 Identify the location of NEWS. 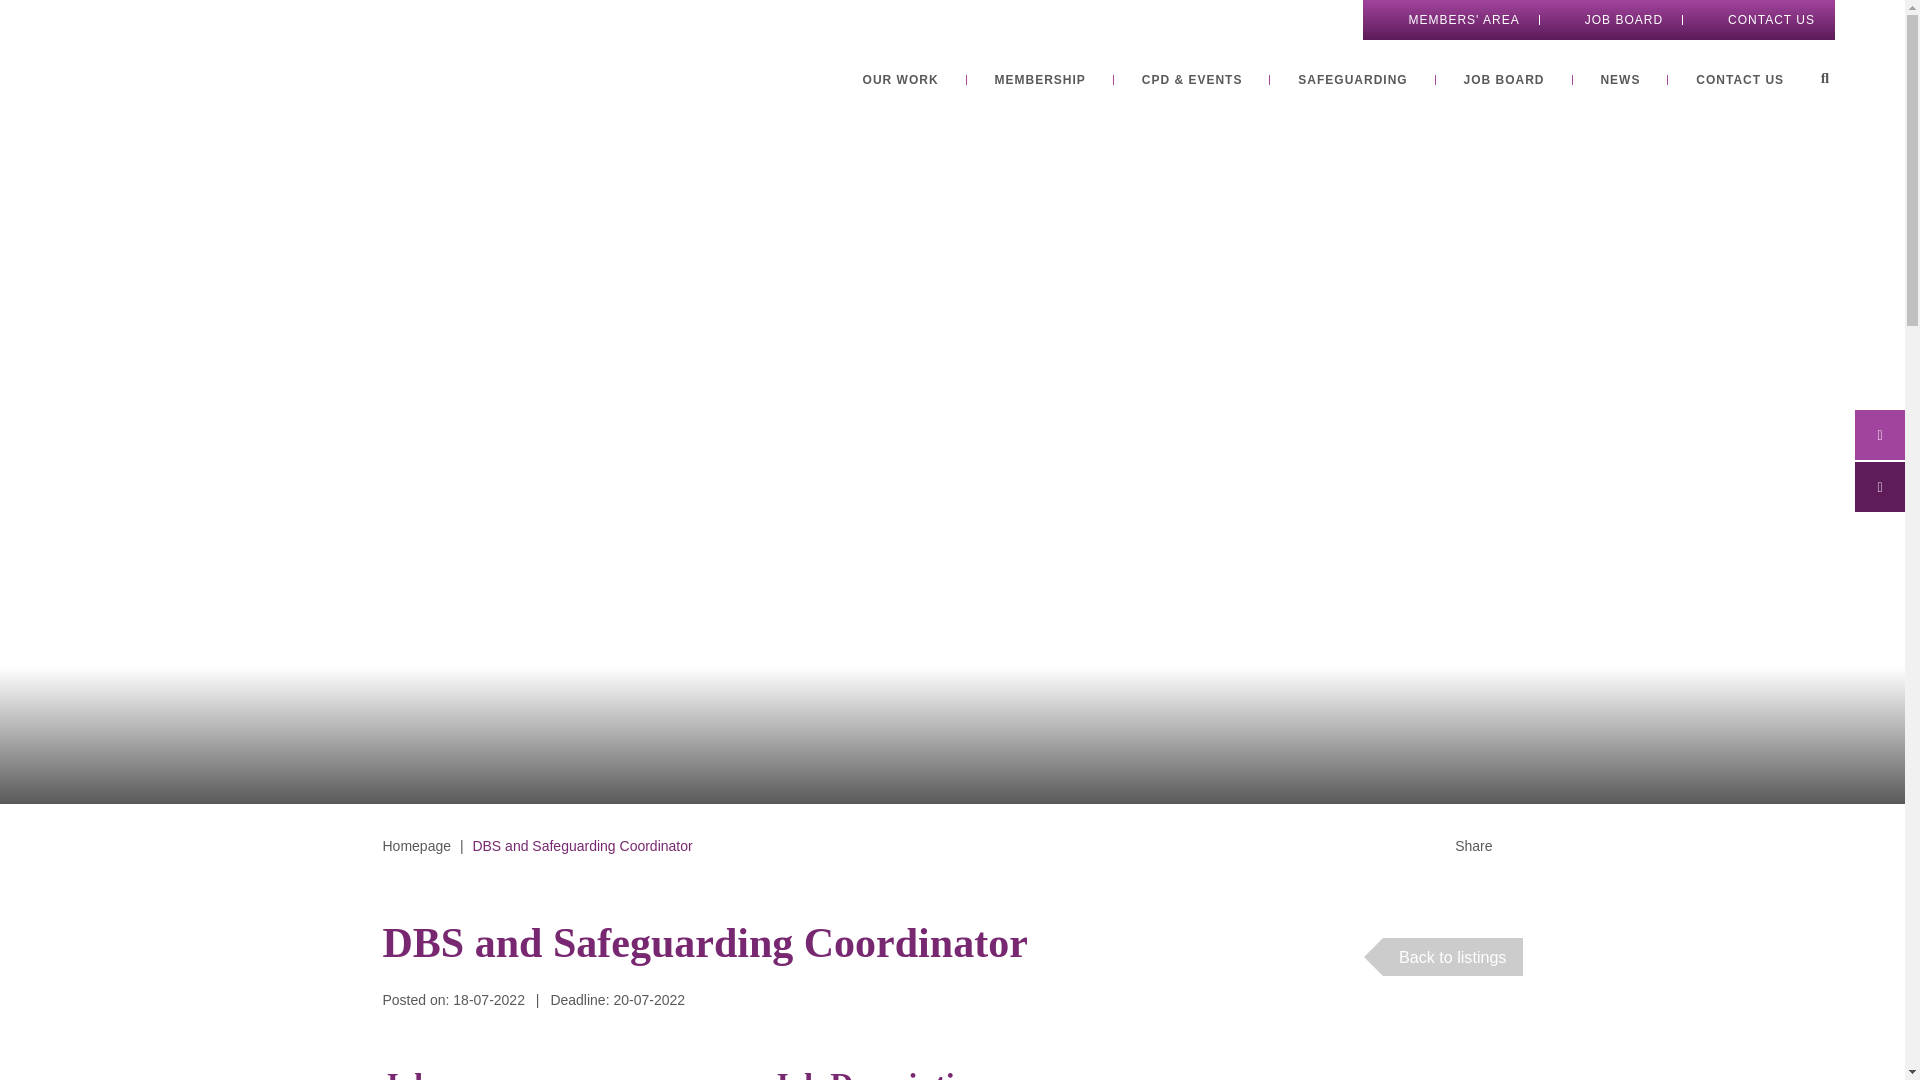
(1619, 80).